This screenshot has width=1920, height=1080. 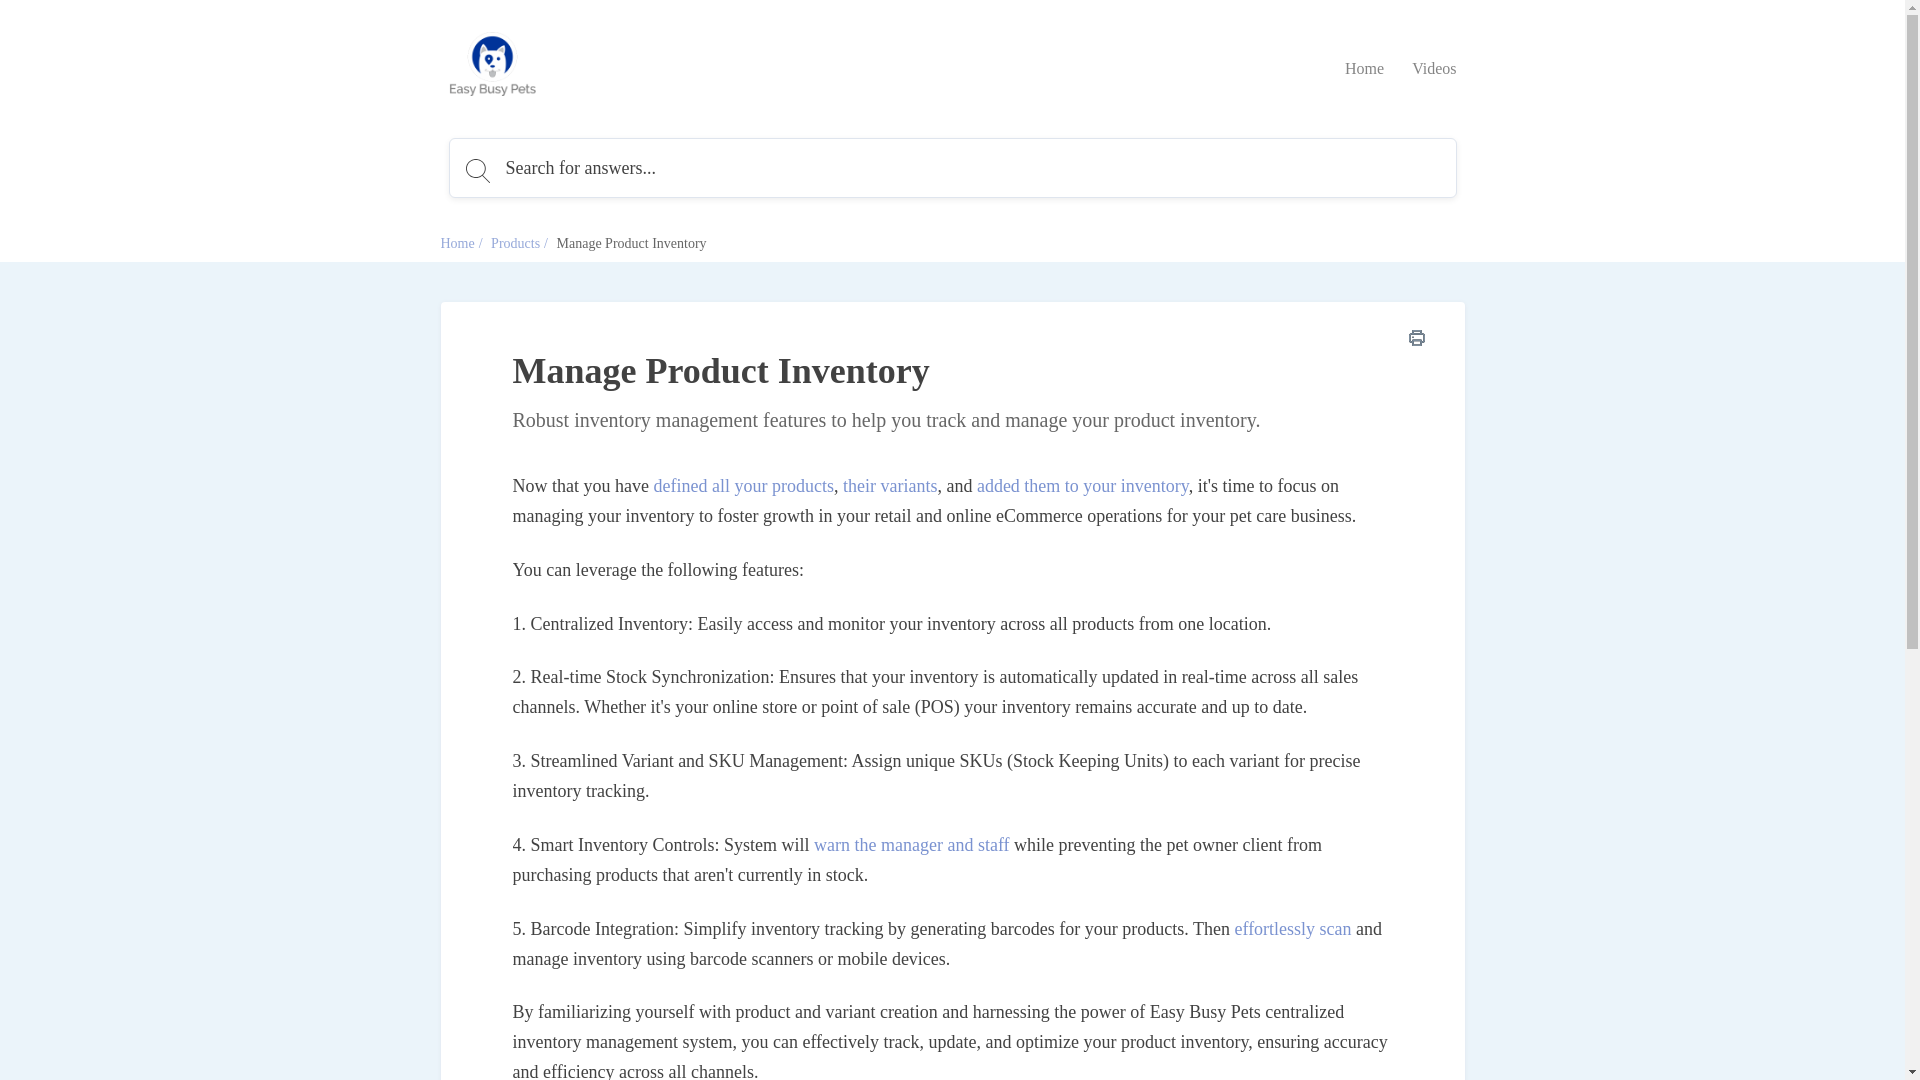 What do you see at coordinates (742, 486) in the screenshot?
I see `defined all your products` at bounding box center [742, 486].